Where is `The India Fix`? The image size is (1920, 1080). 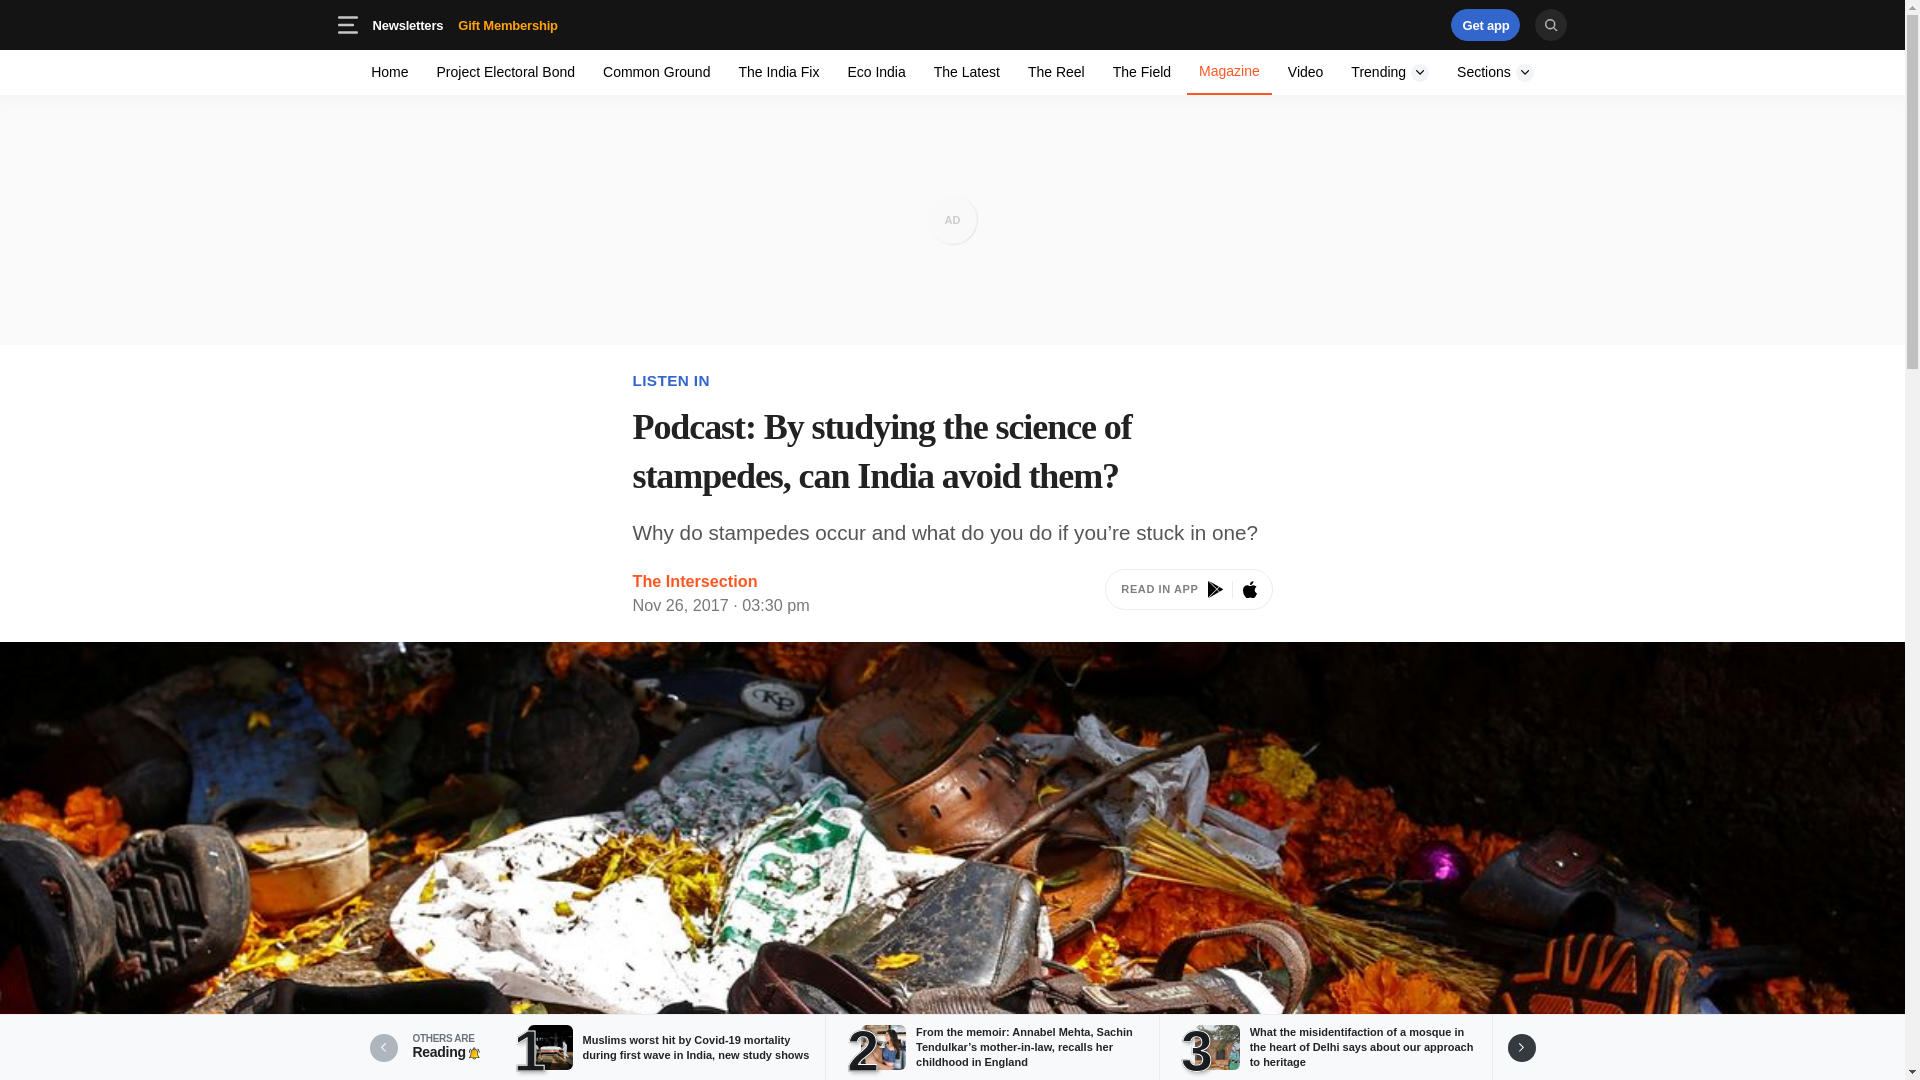 The India Fix is located at coordinates (1486, 24).